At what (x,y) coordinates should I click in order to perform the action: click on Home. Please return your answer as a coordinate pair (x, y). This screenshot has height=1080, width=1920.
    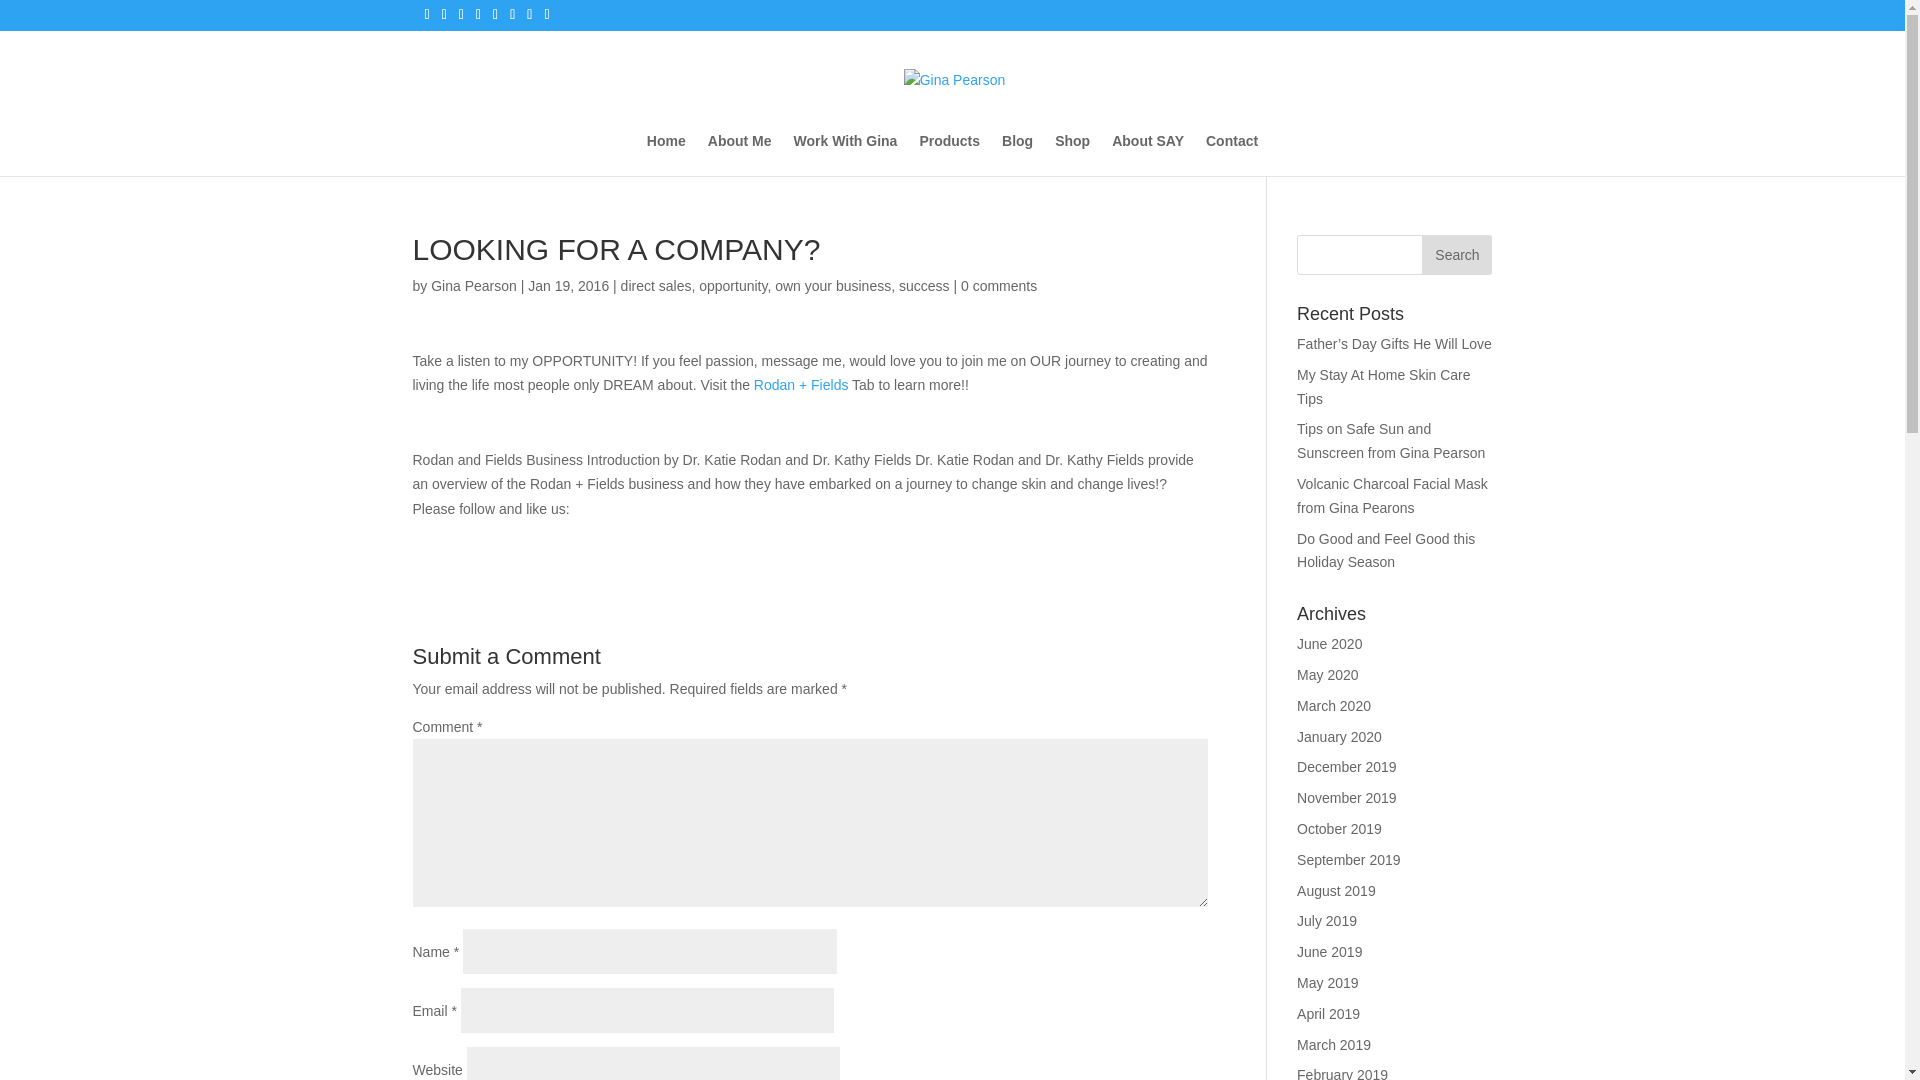
    Looking at the image, I should click on (666, 154).